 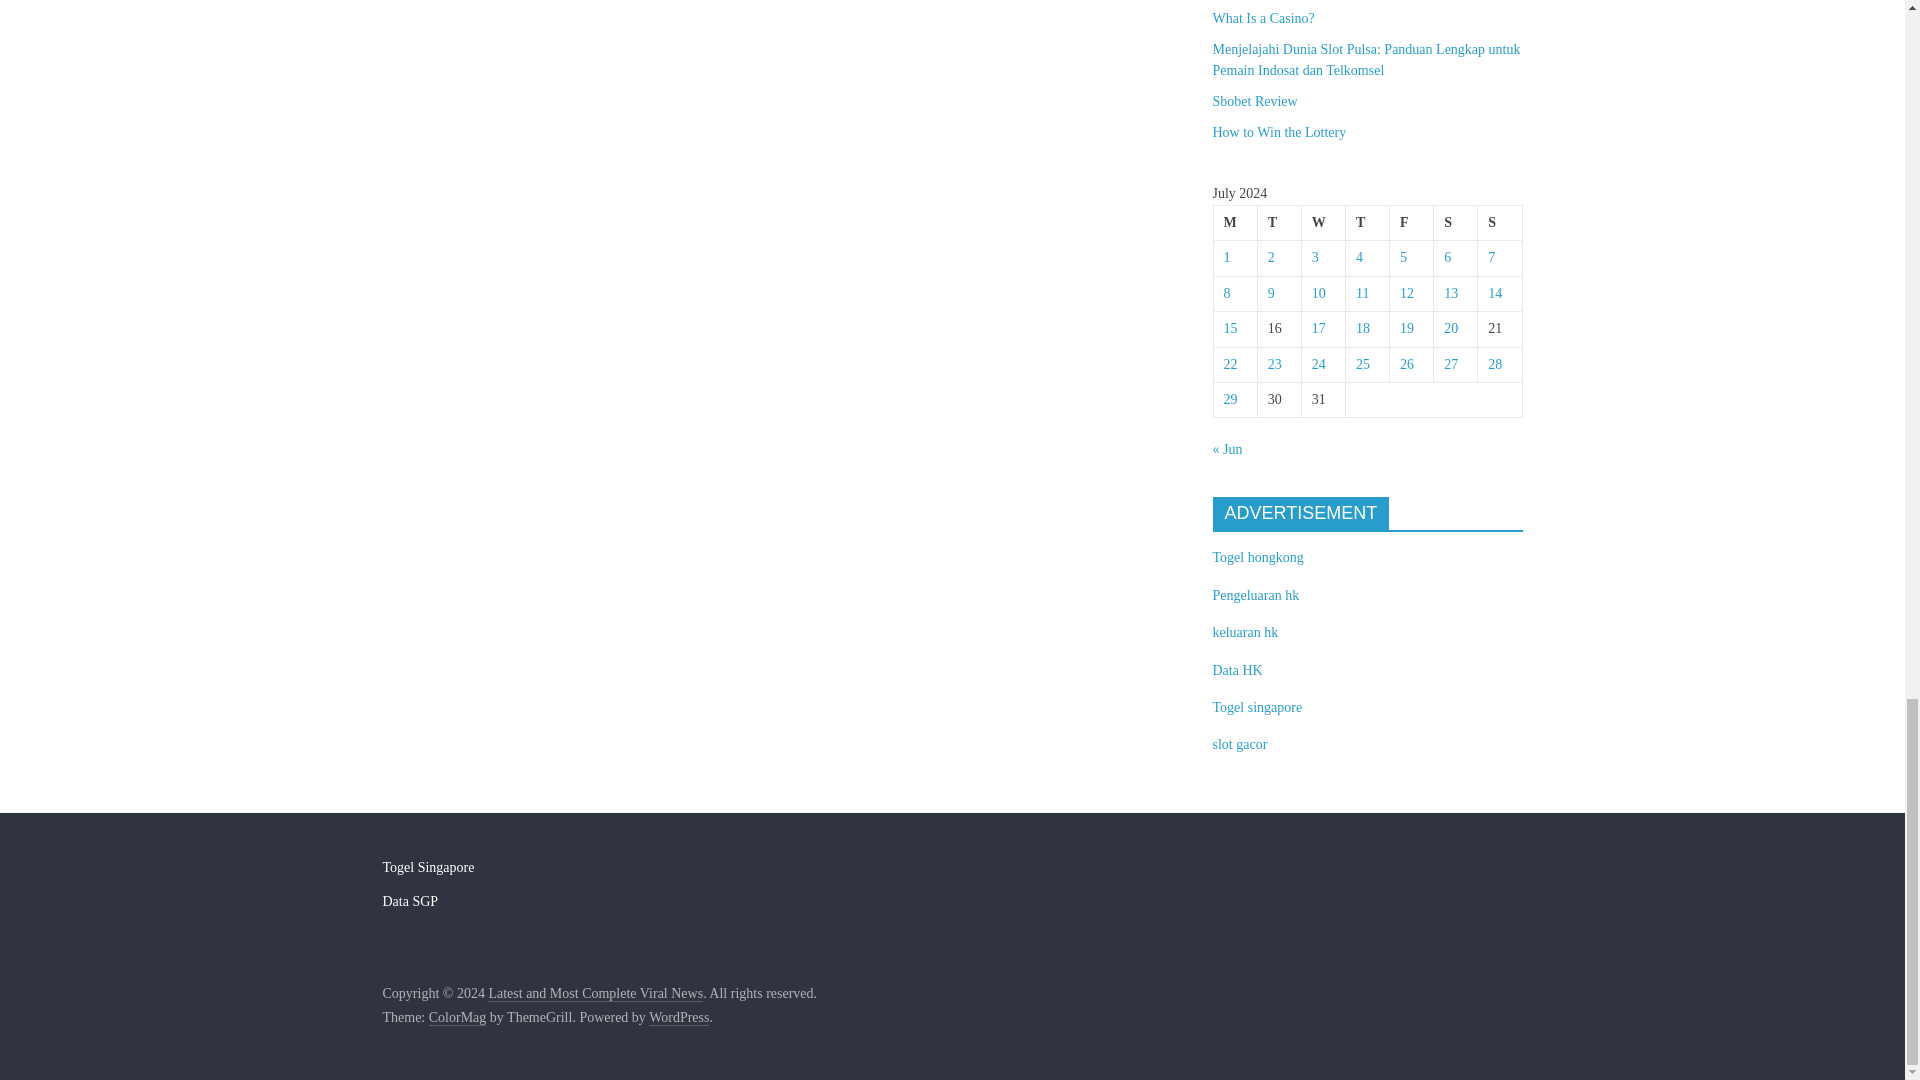 What do you see at coordinates (678, 1018) in the screenshot?
I see `WordPress` at bounding box center [678, 1018].